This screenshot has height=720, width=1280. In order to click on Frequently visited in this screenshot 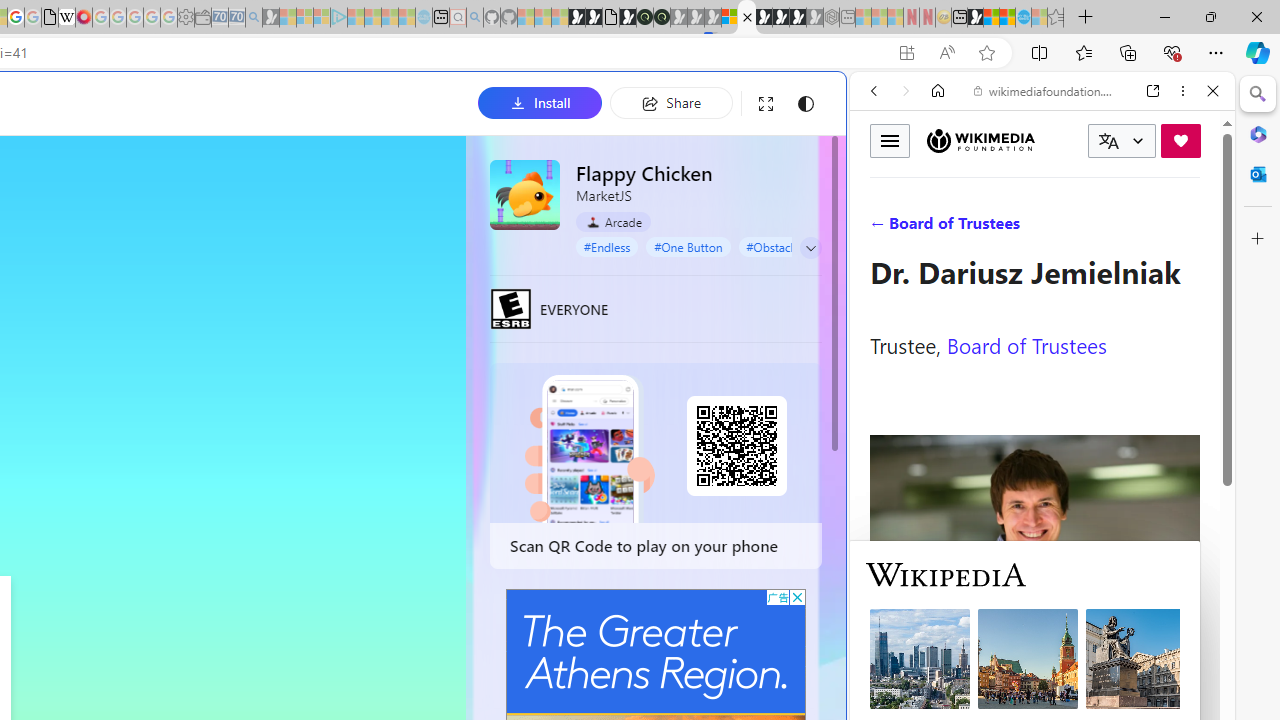, I will do `click(418, 266)`.